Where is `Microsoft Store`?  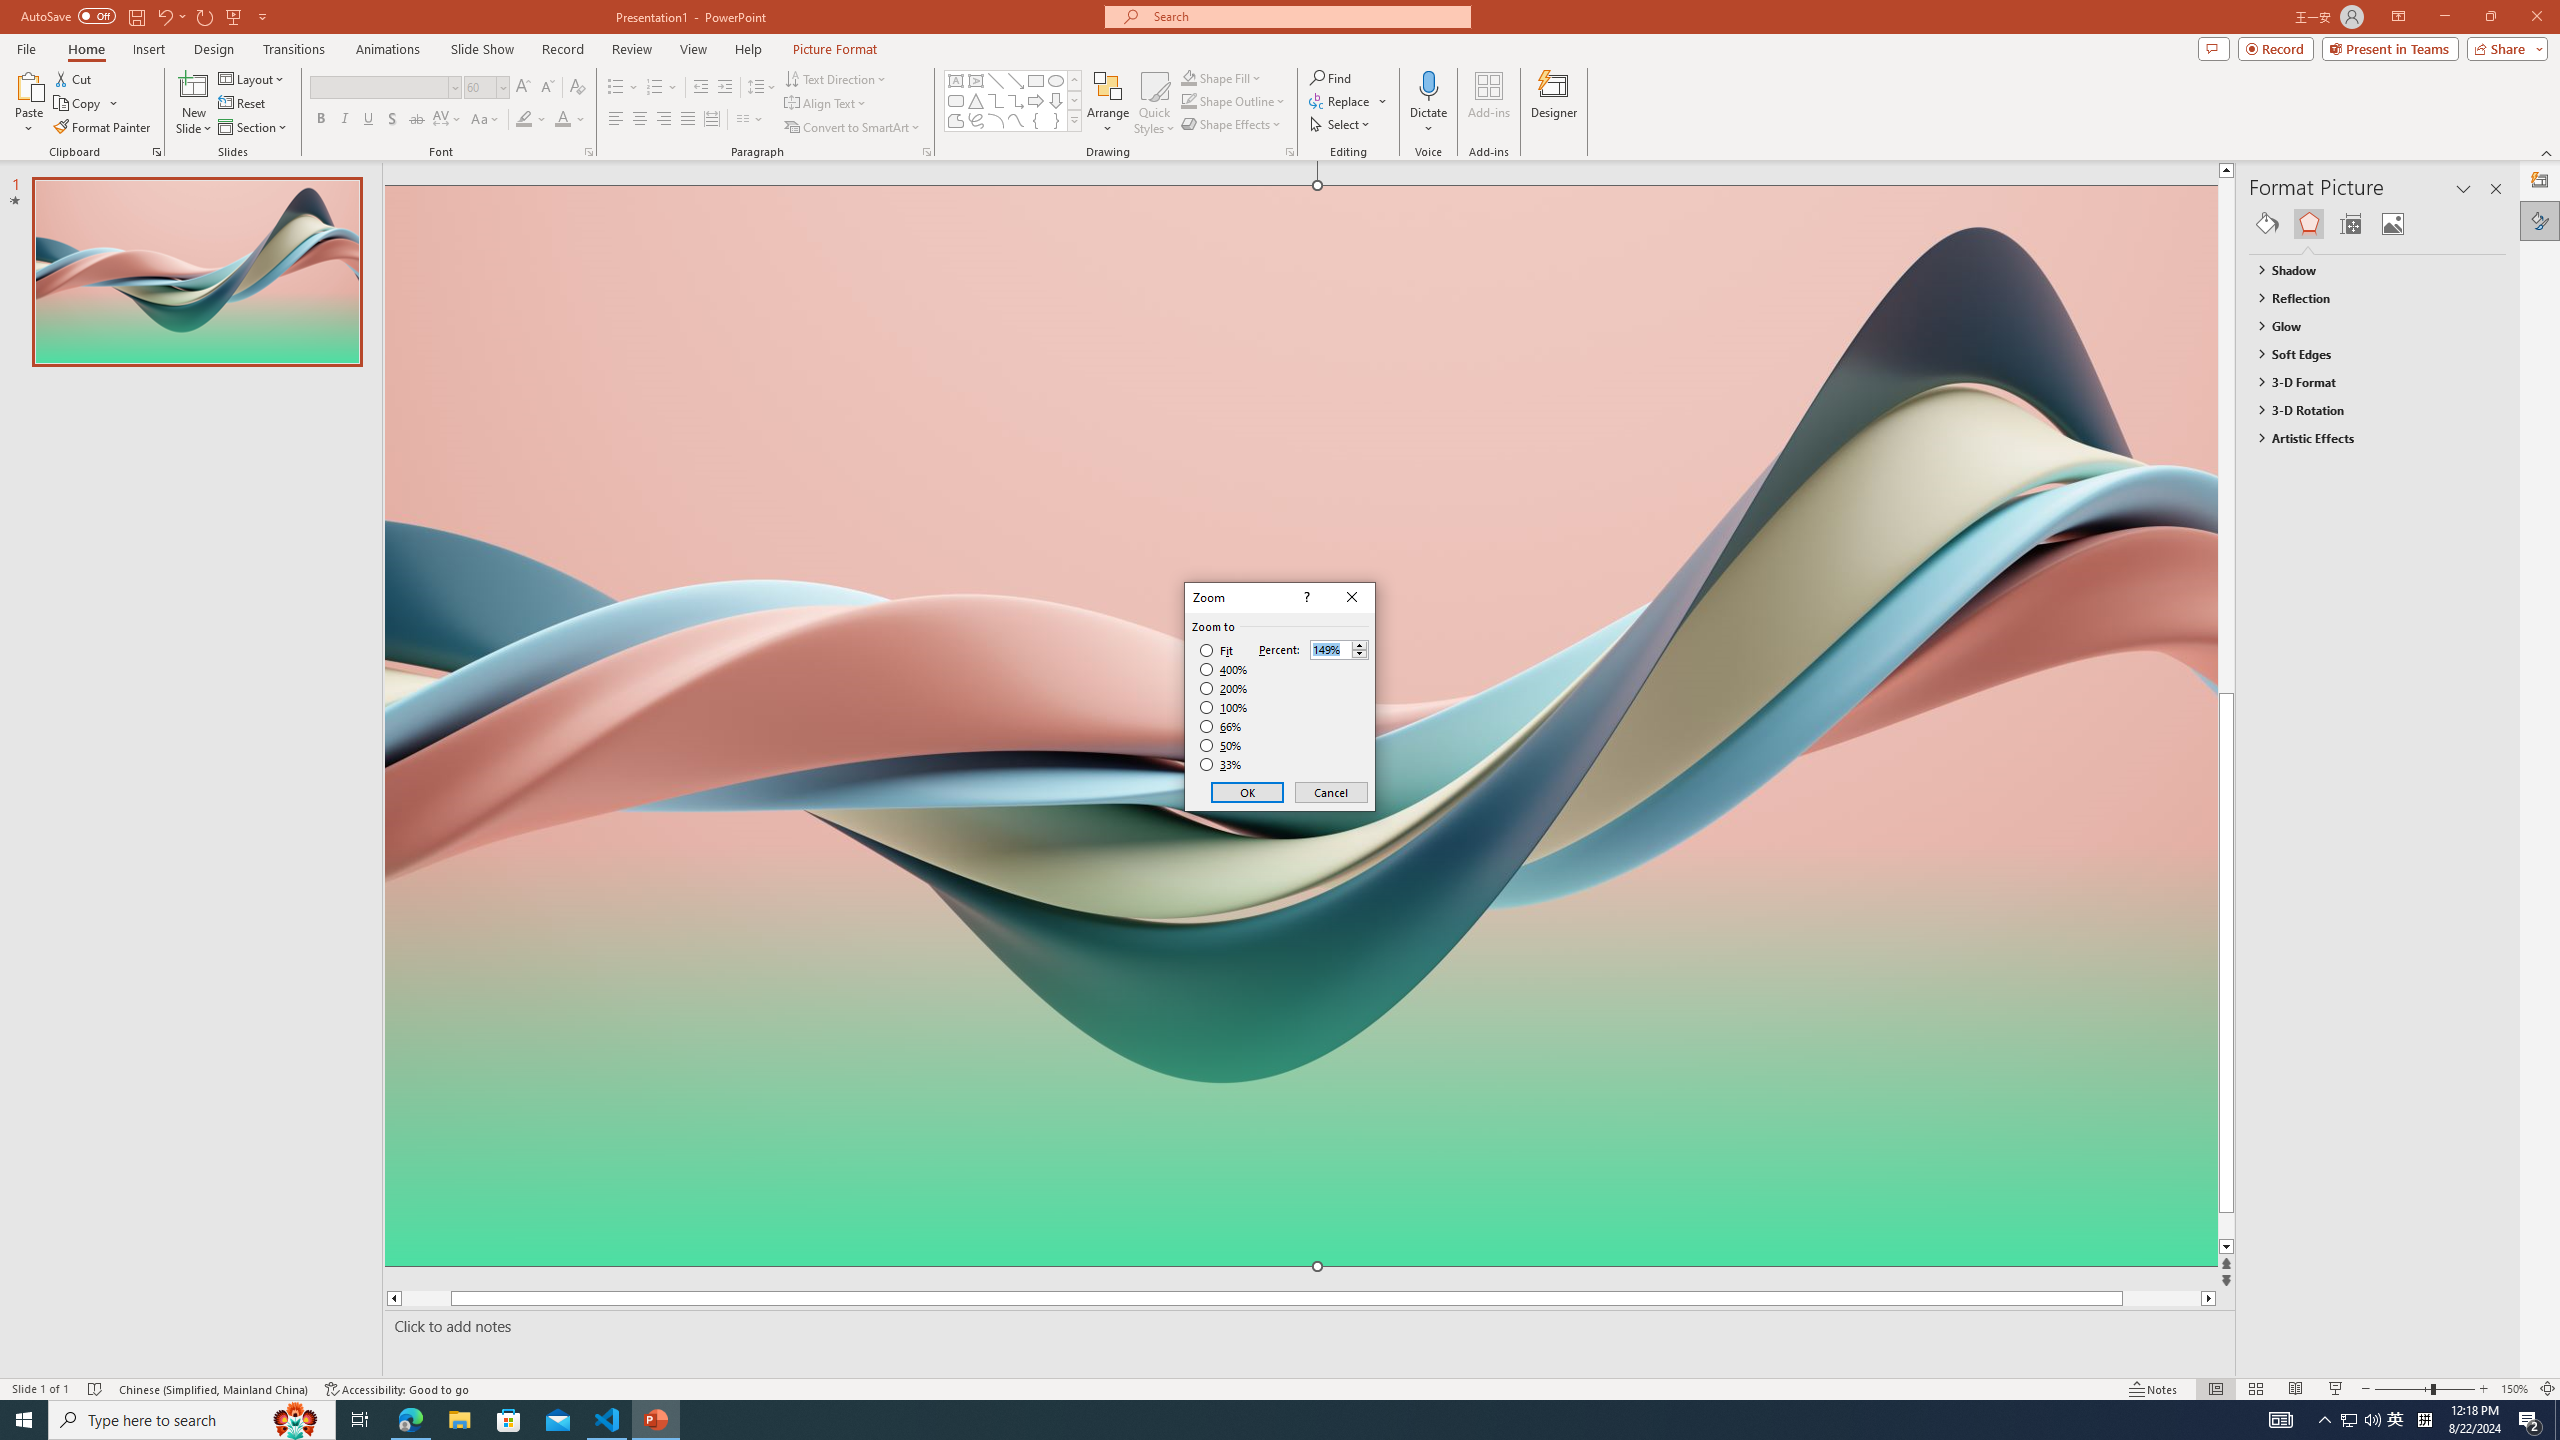
Microsoft Store is located at coordinates (509, 1420).